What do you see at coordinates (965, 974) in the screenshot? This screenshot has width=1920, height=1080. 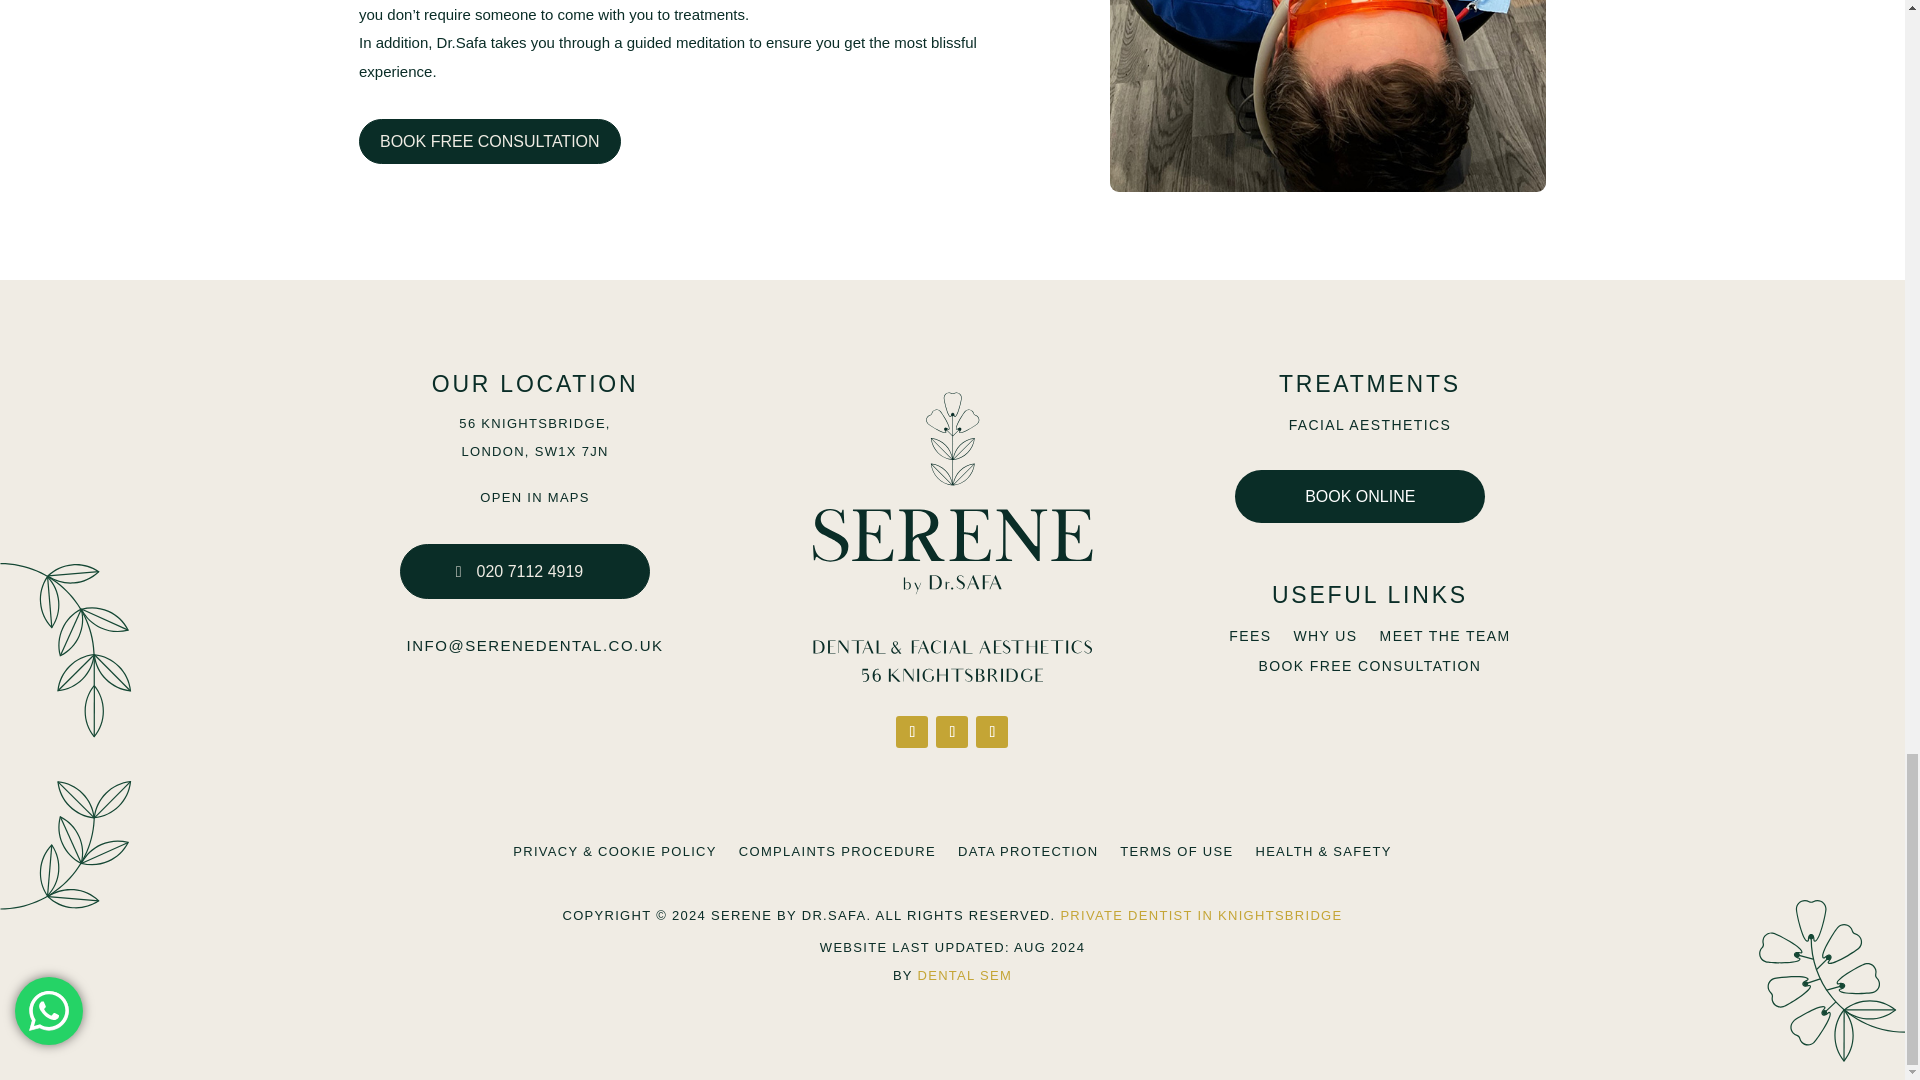 I see `Dental SEM` at bounding box center [965, 974].